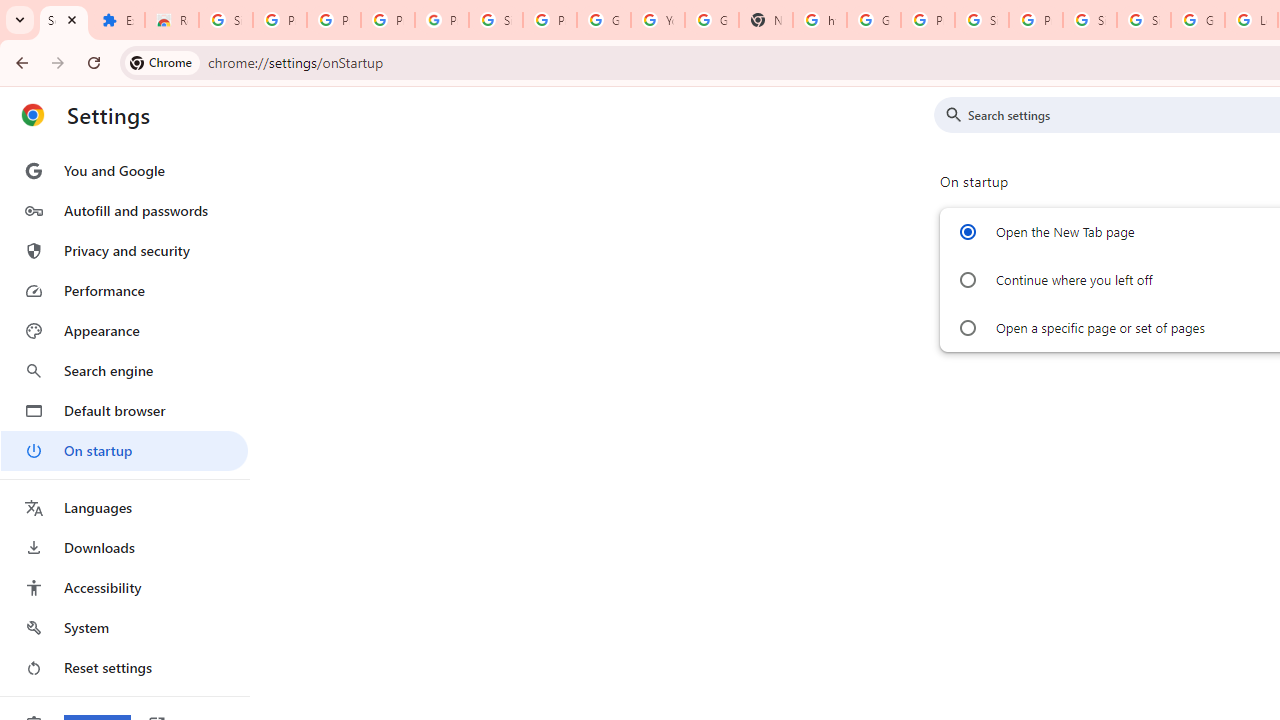  What do you see at coordinates (966, 328) in the screenshot?
I see `Open a specific page or set of pages` at bounding box center [966, 328].